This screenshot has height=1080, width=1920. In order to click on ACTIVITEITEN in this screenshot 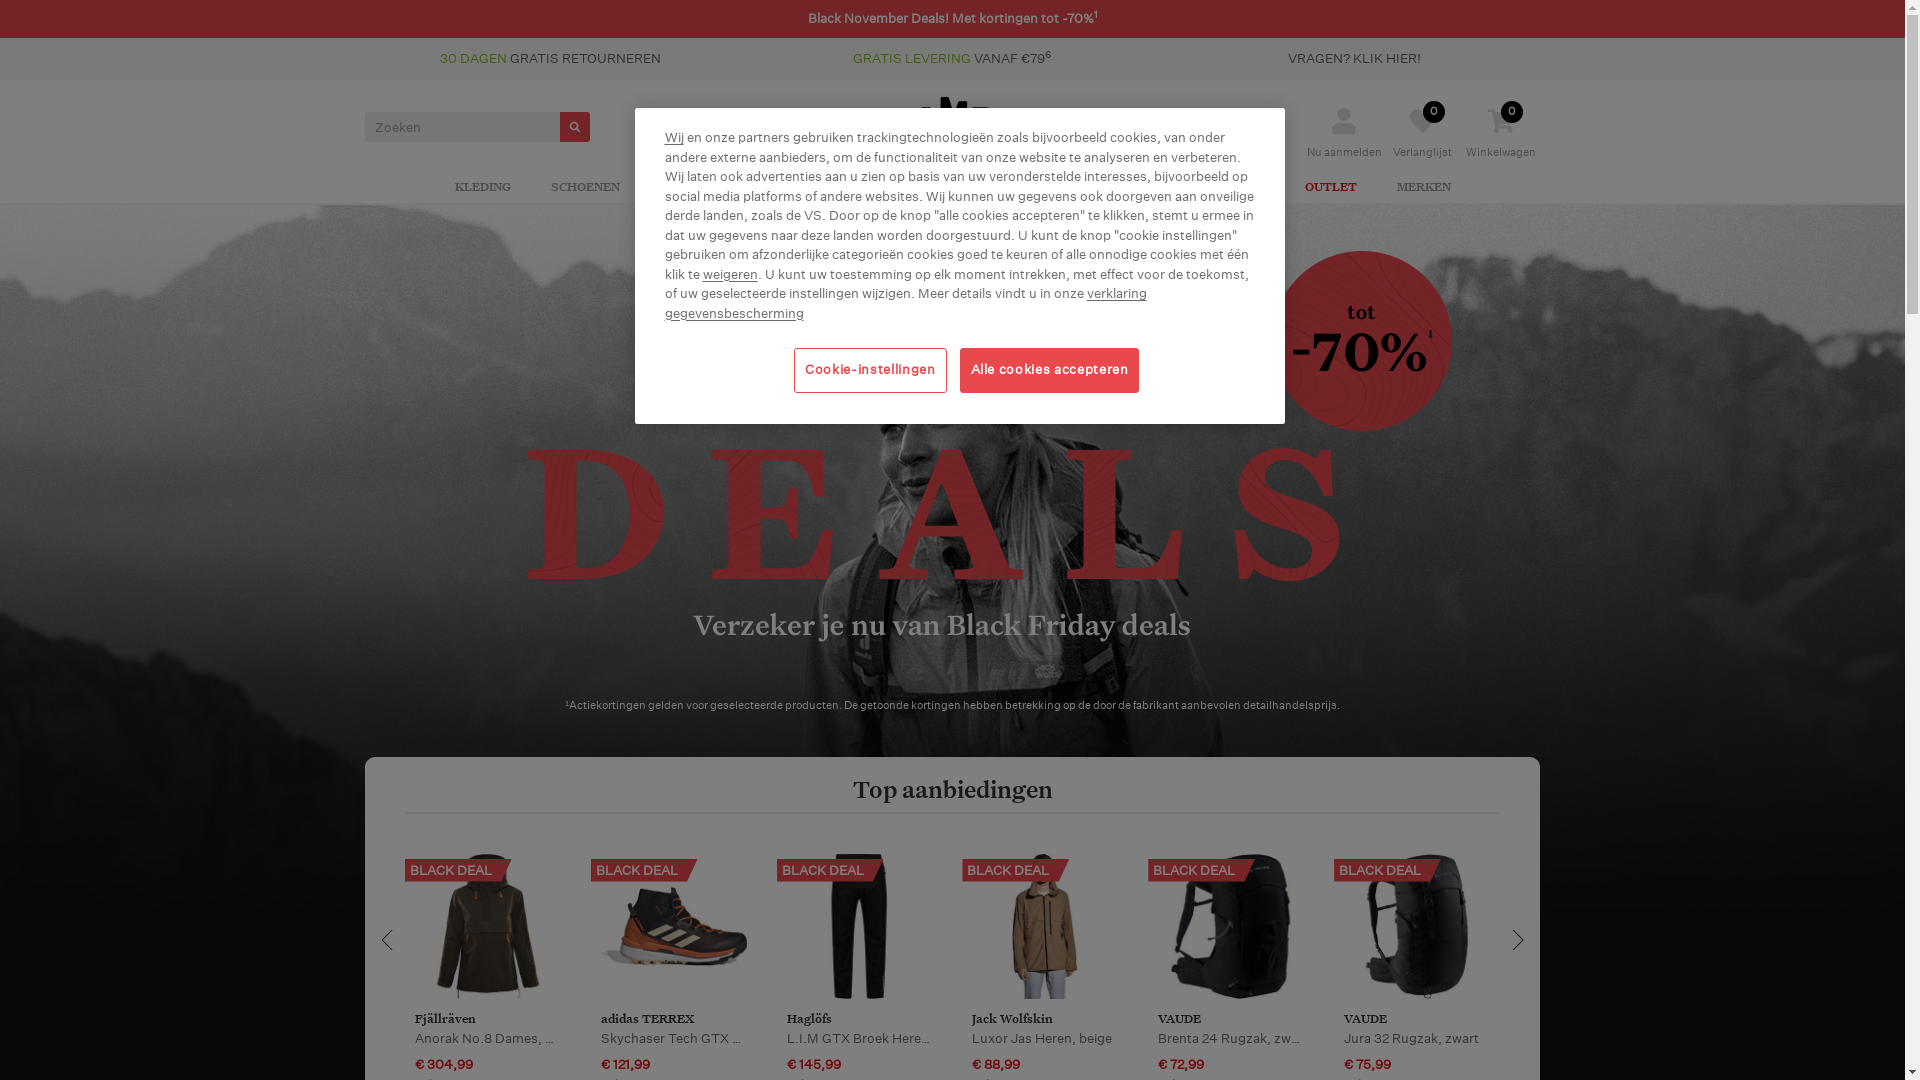, I will do `click(1115, 188)`.